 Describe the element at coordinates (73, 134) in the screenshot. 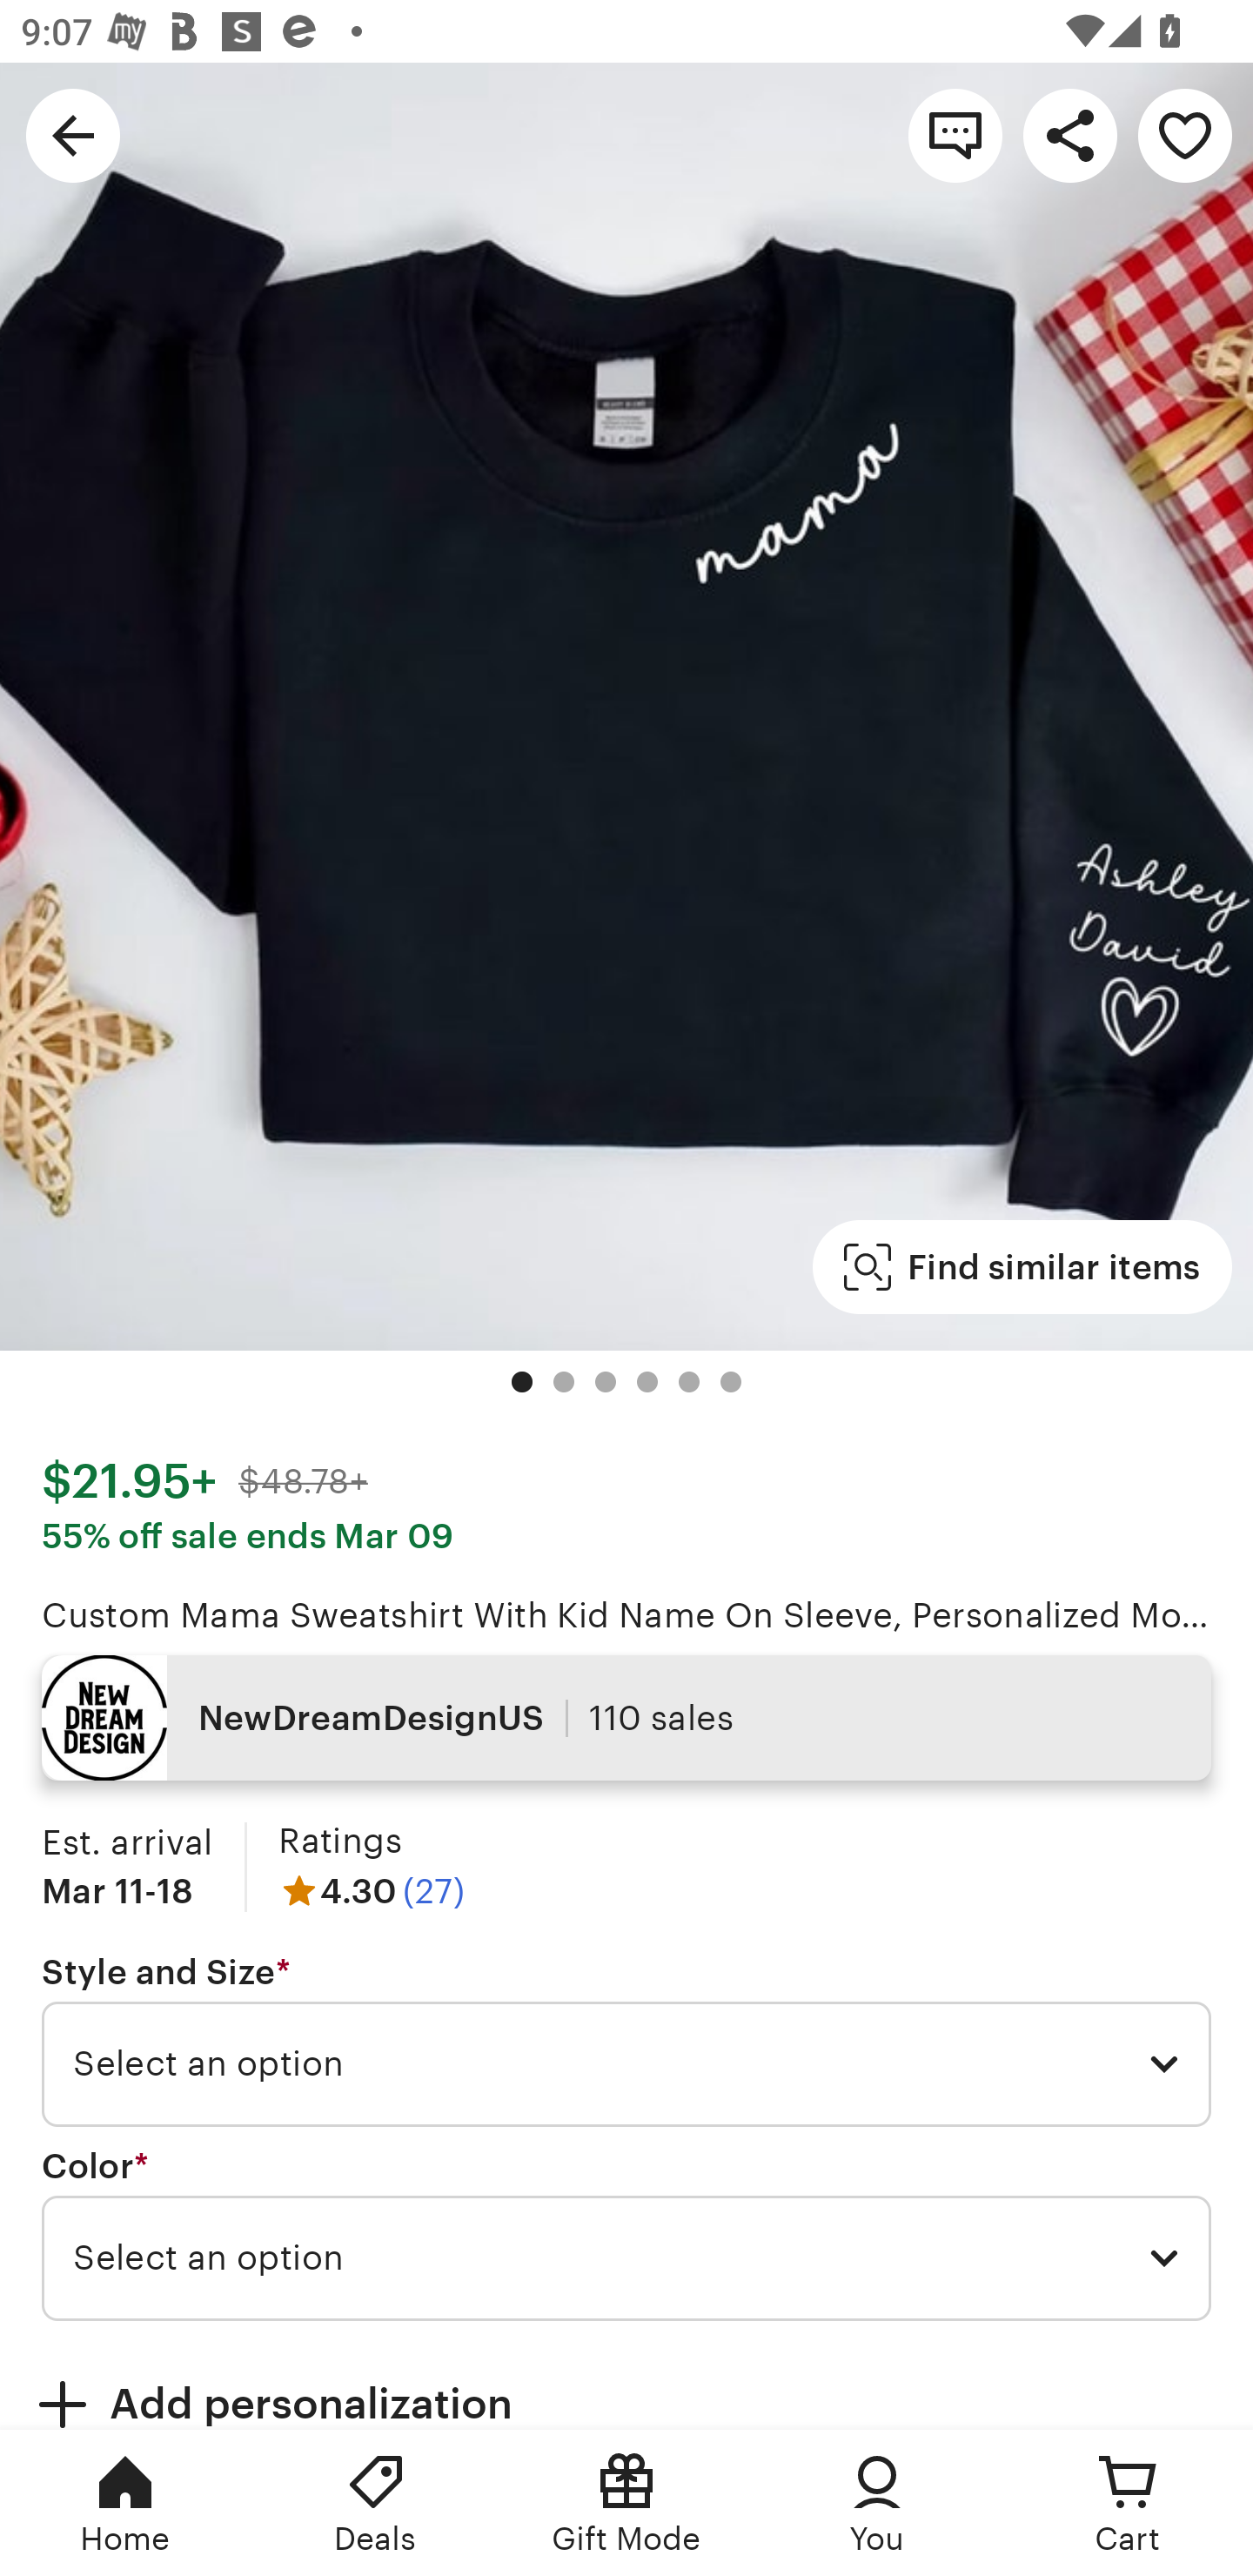

I see `Navigate up` at that location.